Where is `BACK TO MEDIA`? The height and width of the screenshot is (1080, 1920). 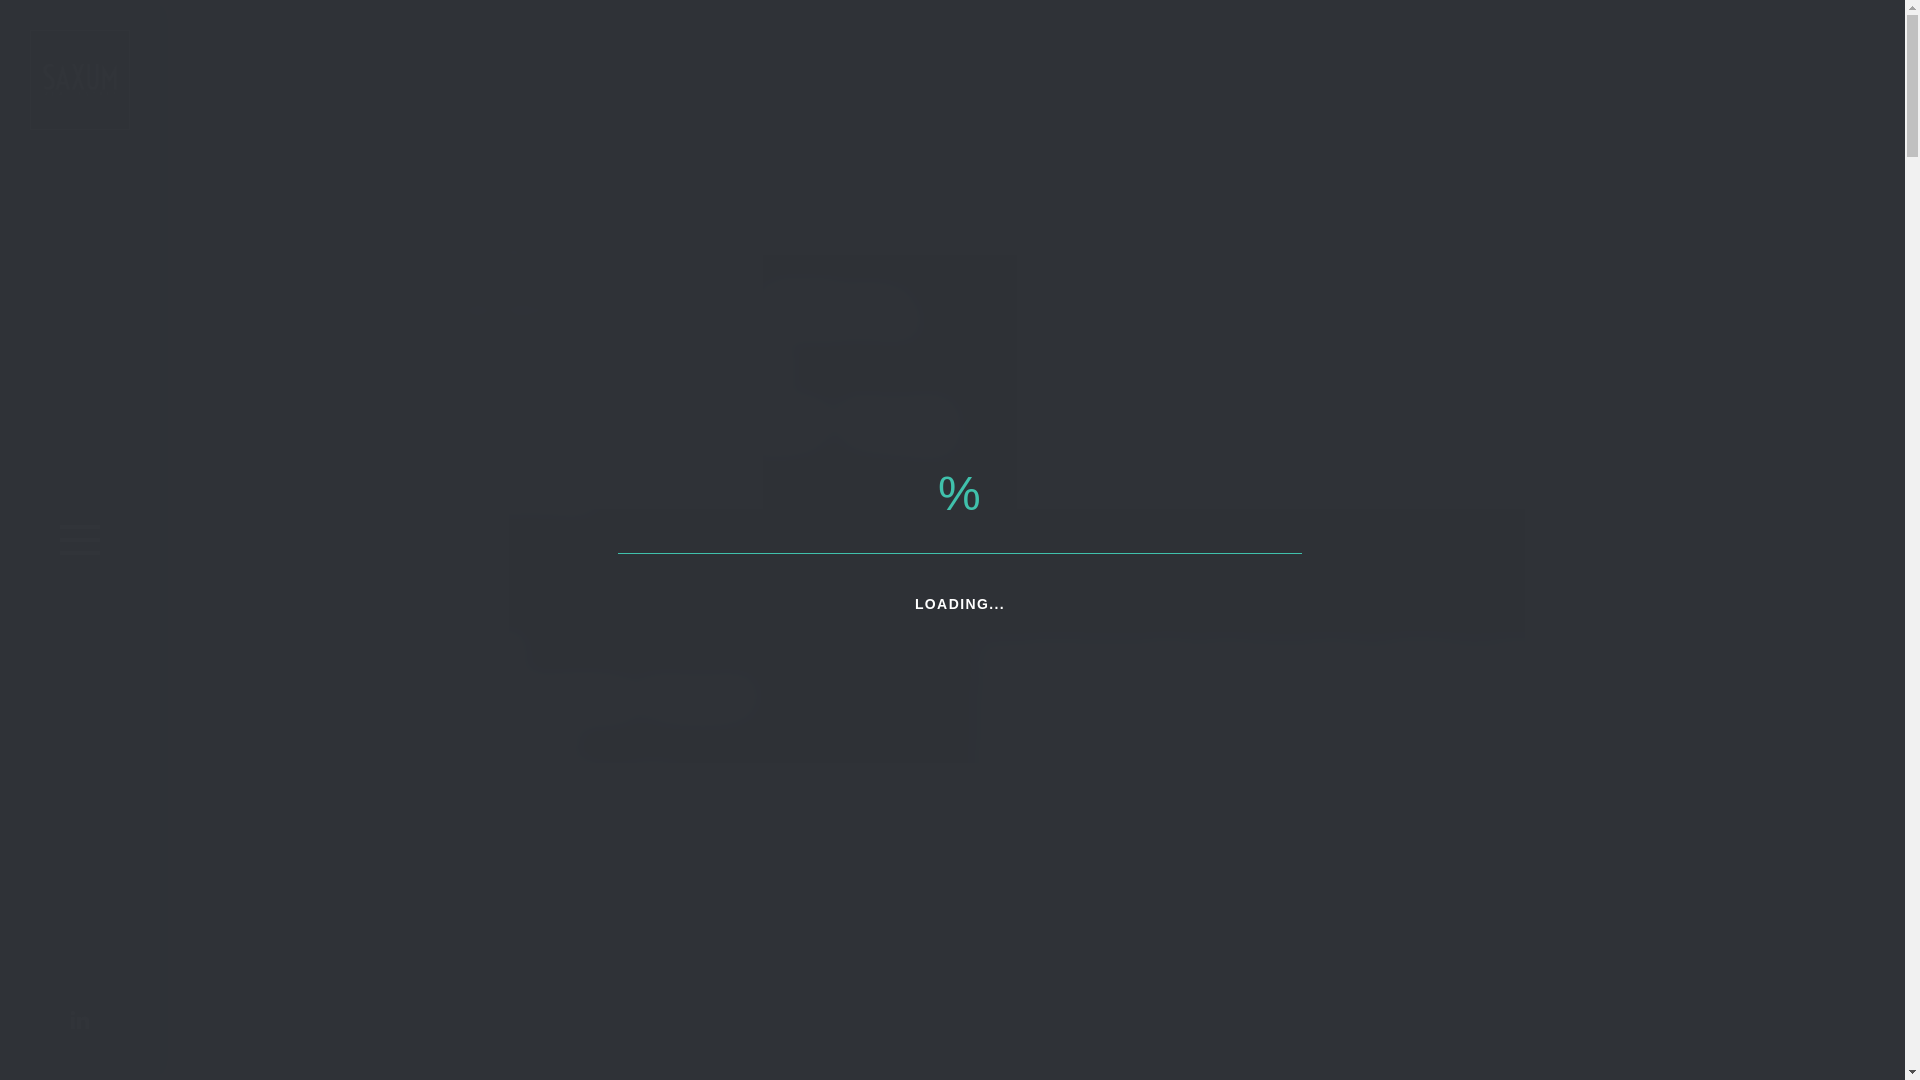
BACK TO MEDIA is located at coordinates (450, 151).